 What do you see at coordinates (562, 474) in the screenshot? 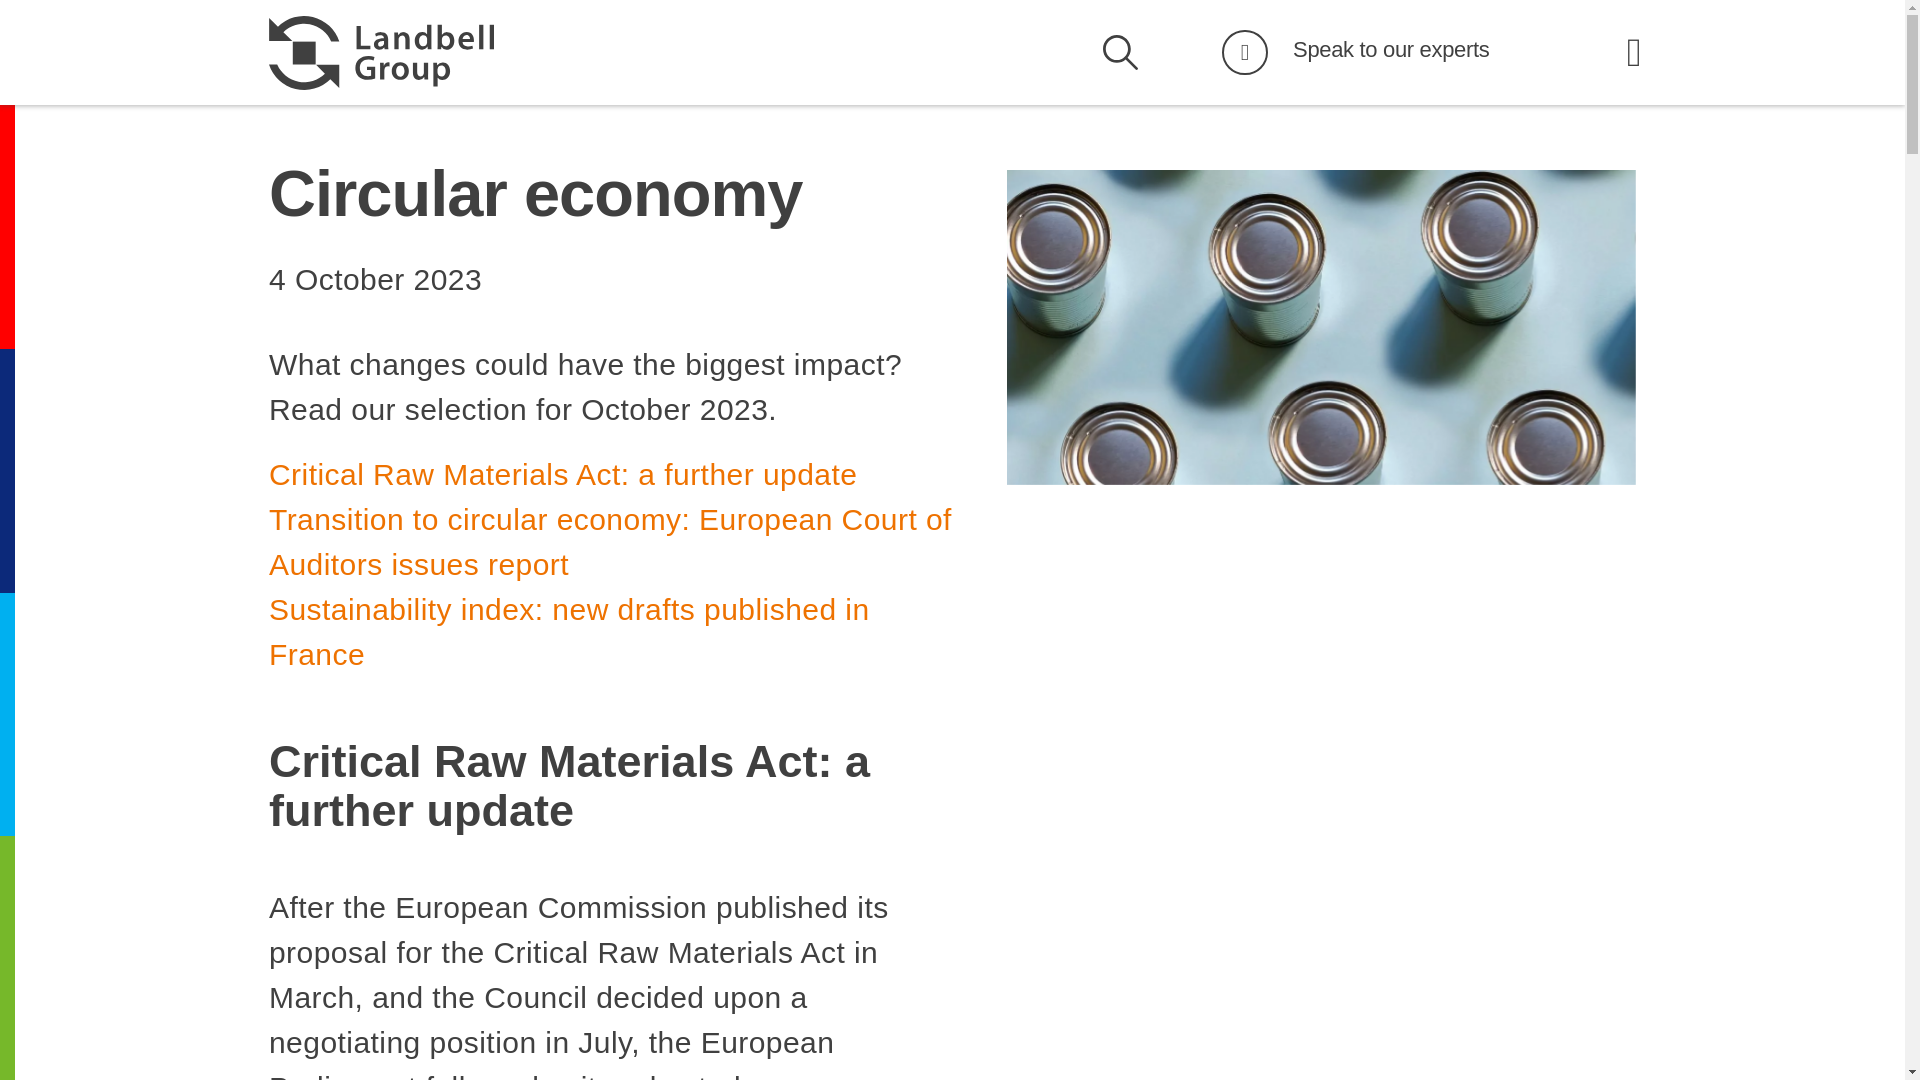
I see `Critical Raw Materials Act: a further update` at bounding box center [562, 474].